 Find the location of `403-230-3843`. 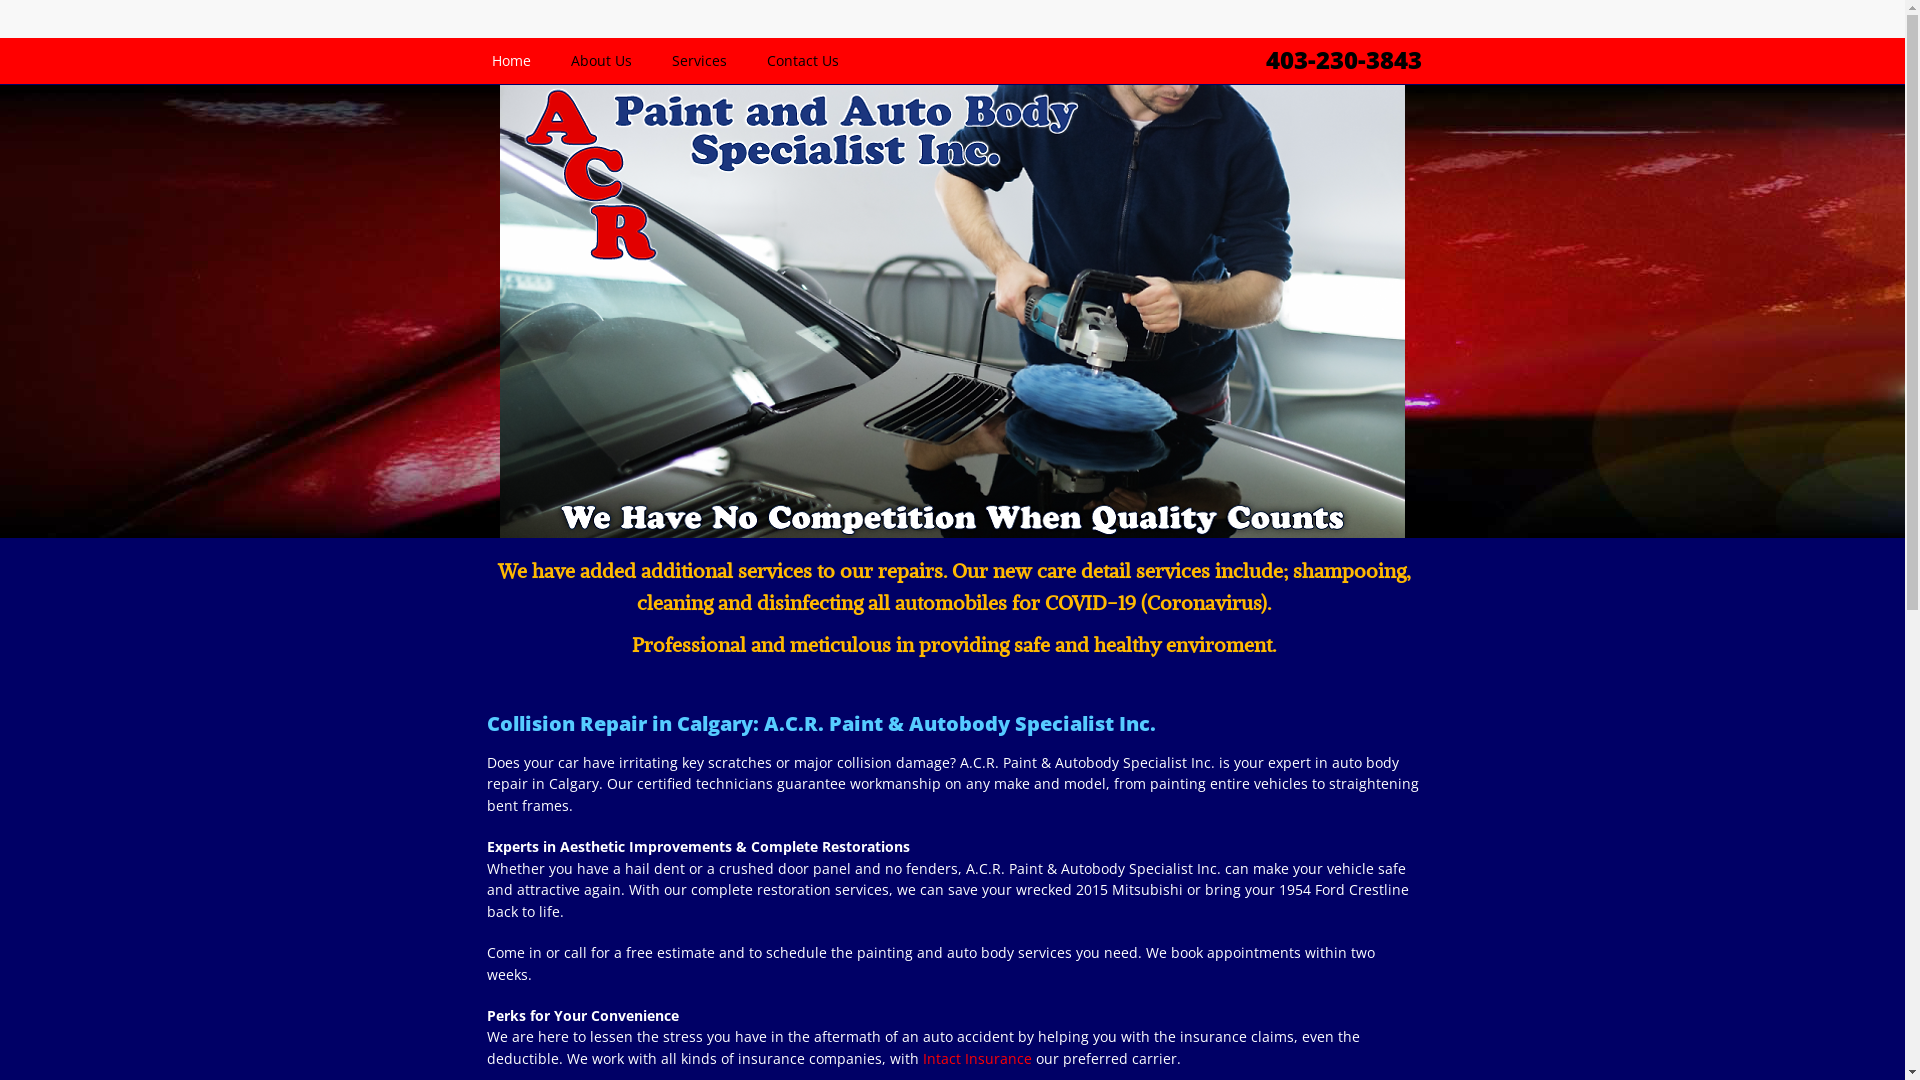

403-230-3843 is located at coordinates (1344, 60).